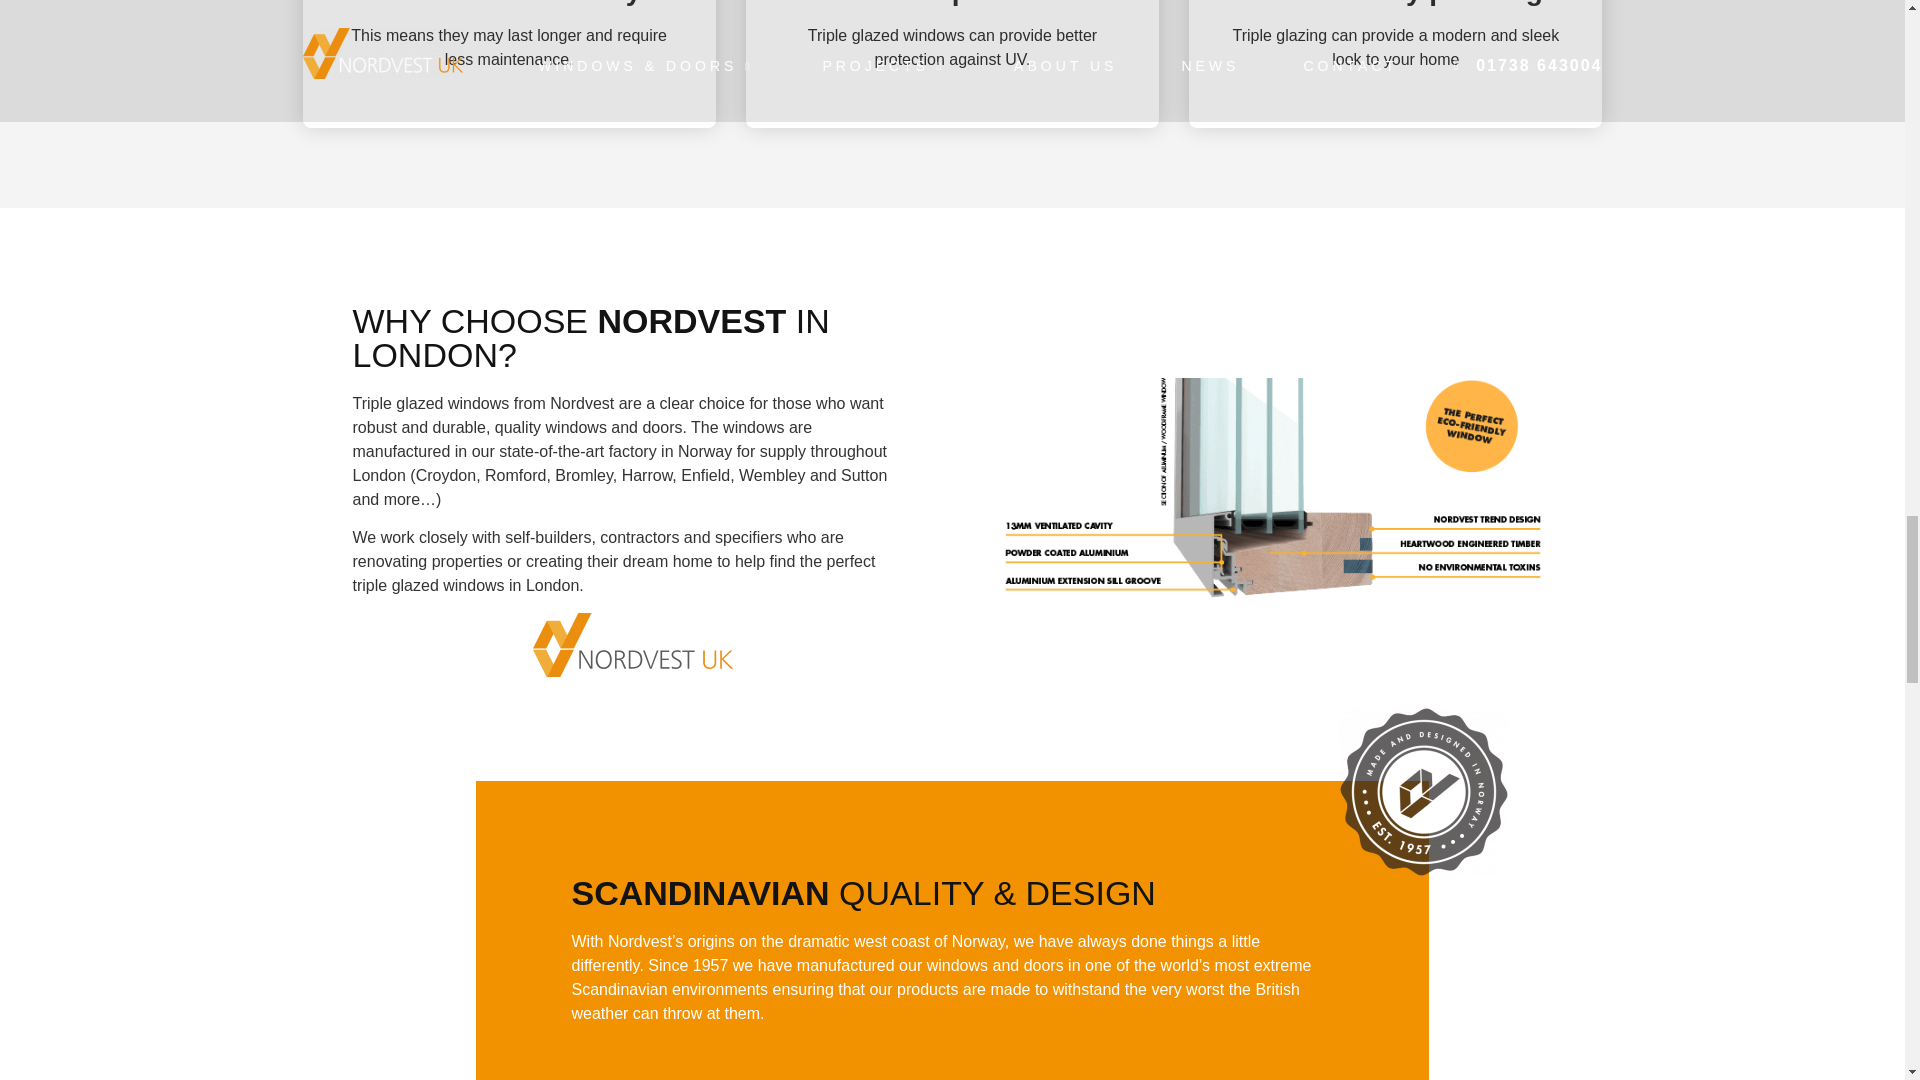 The image size is (1920, 1080). Describe the element at coordinates (1424, 792) in the screenshot. I see `nordvest-certification-6` at that location.